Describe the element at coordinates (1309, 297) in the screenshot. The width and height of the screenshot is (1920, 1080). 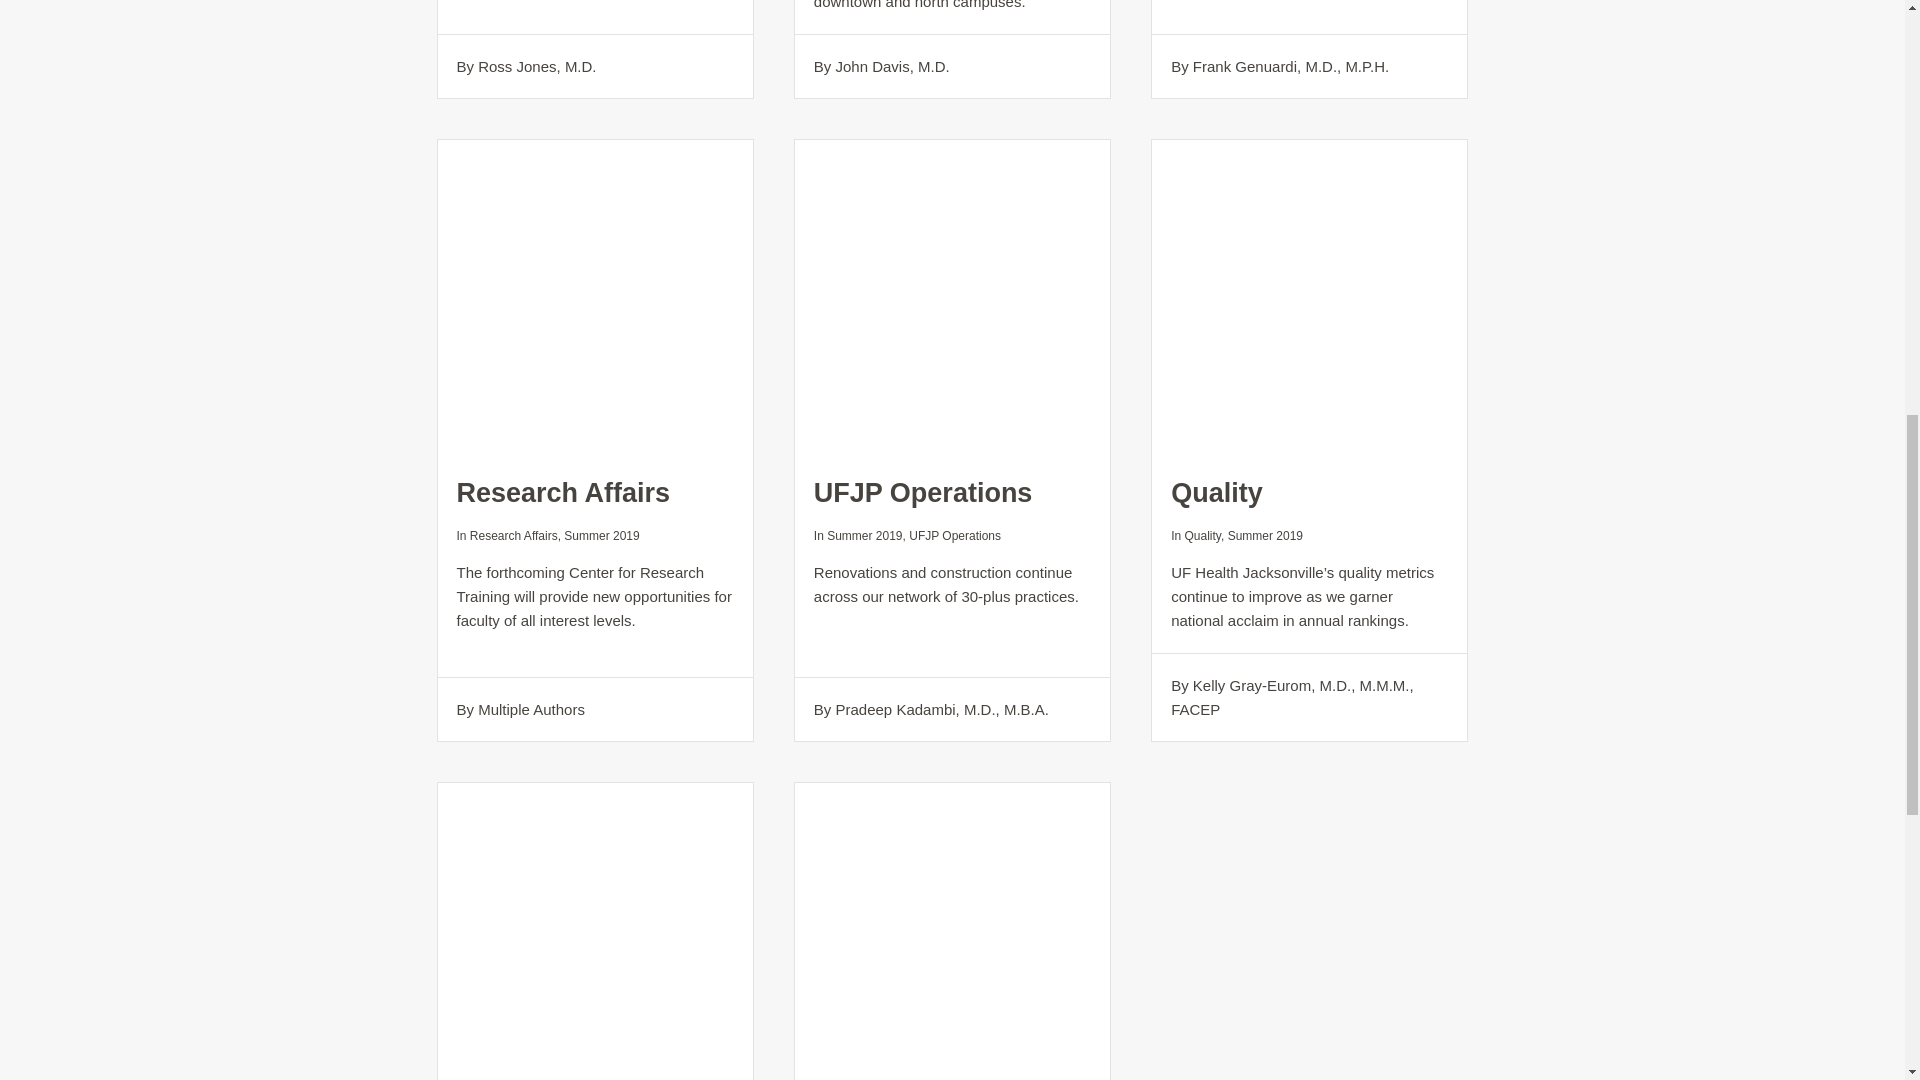
I see `Quality cover` at that location.